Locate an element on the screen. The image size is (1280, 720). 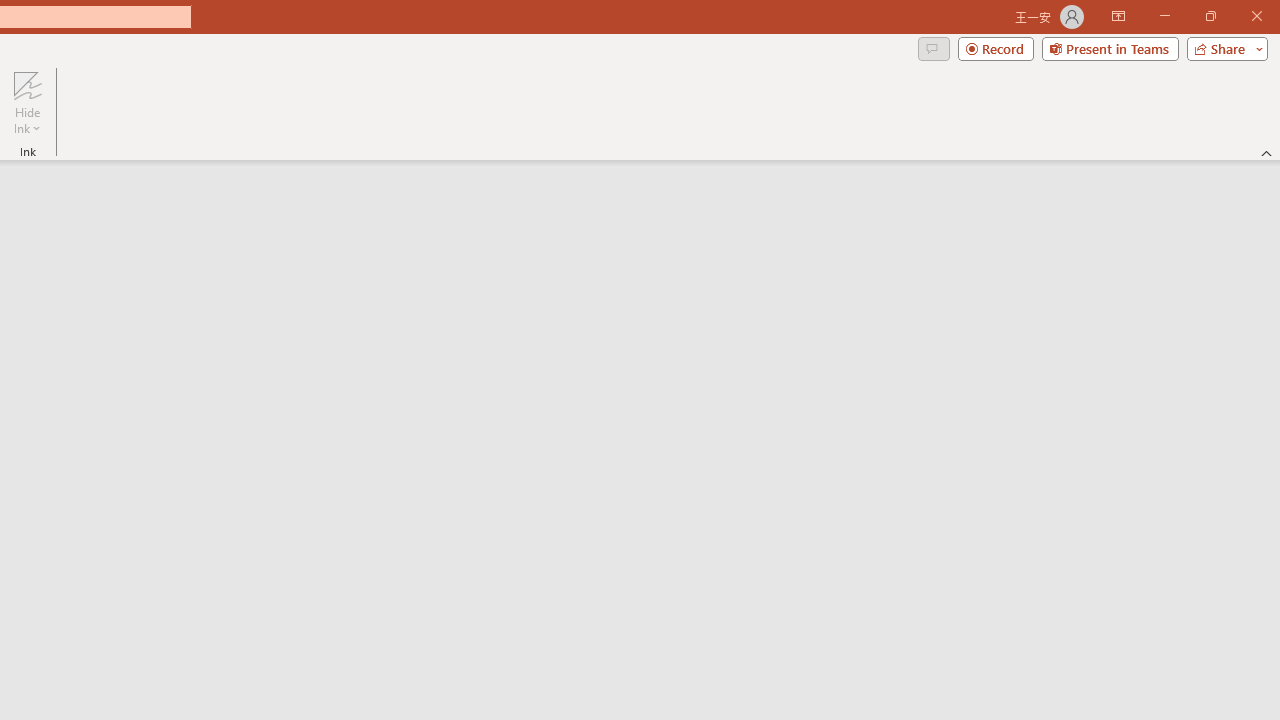
More Options is located at coordinates (27, 121).